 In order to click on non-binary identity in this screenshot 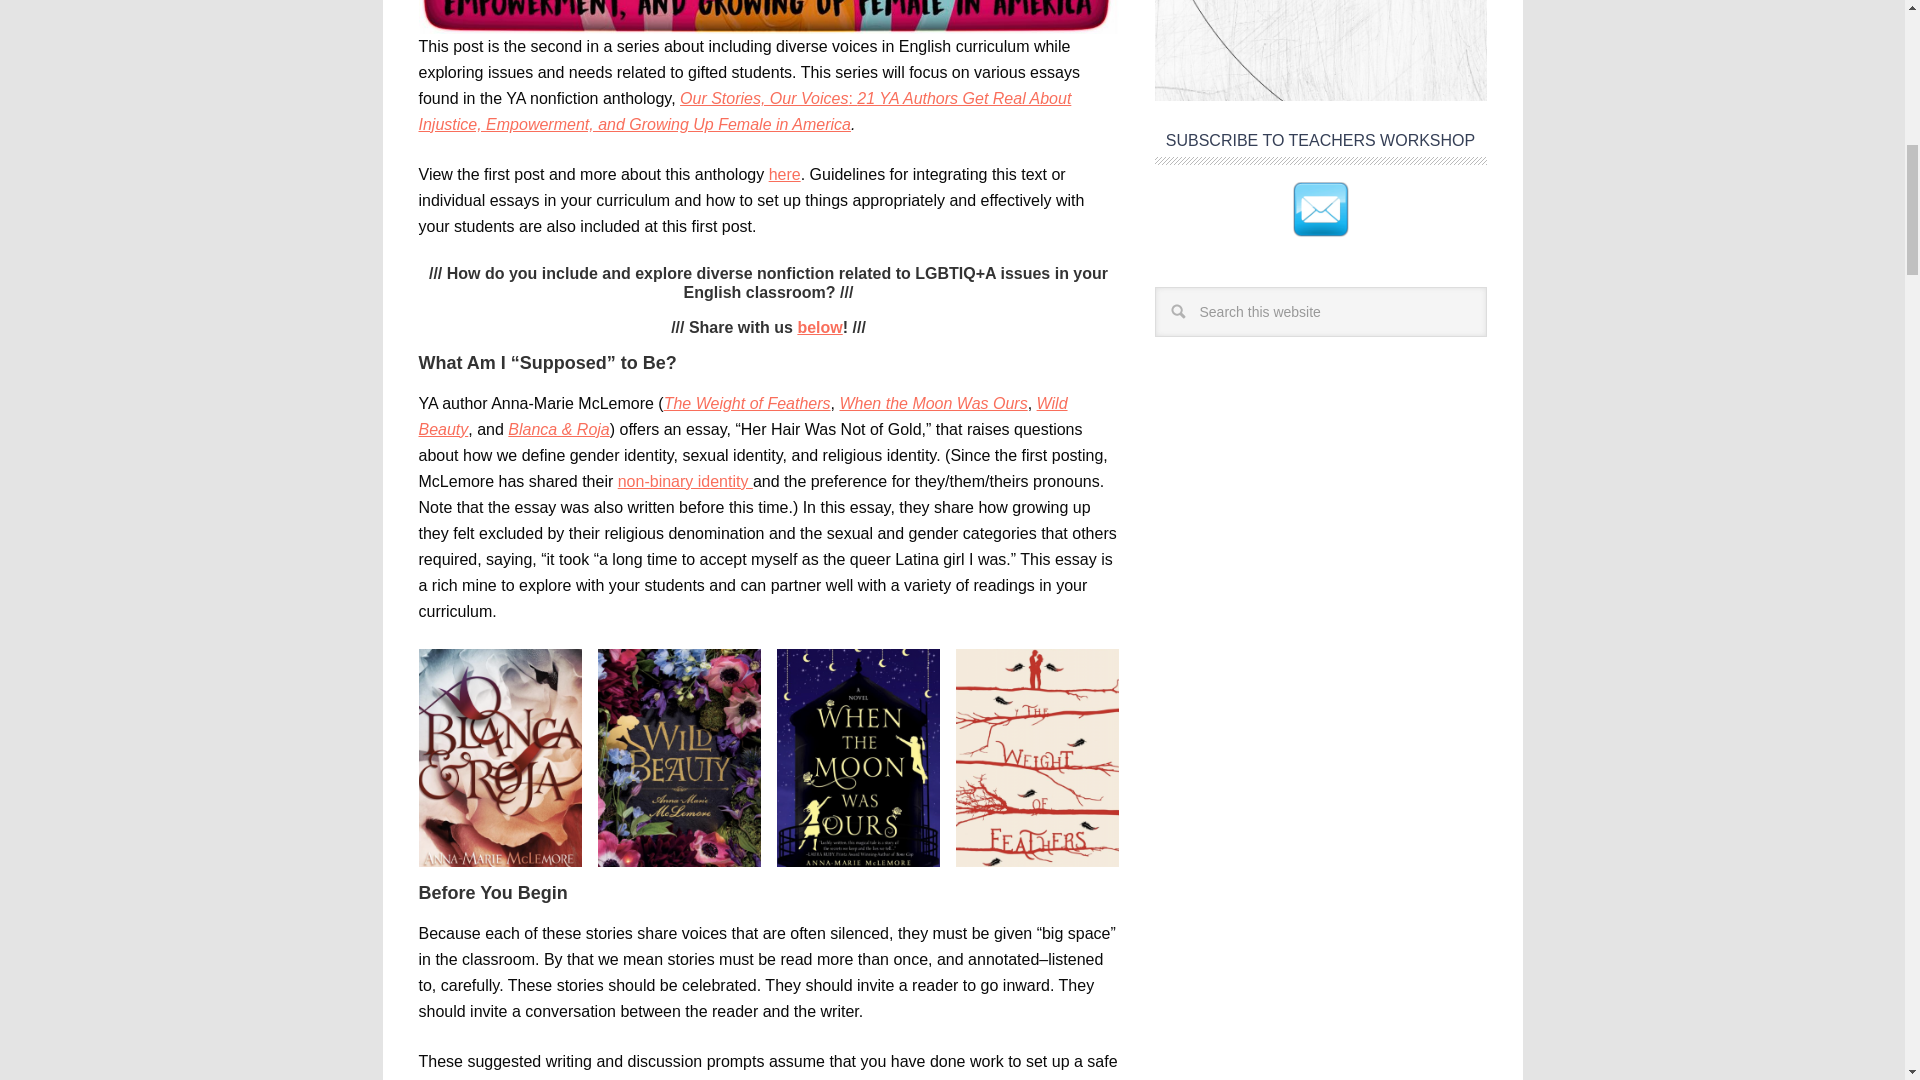, I will do `click(685, 482)`.